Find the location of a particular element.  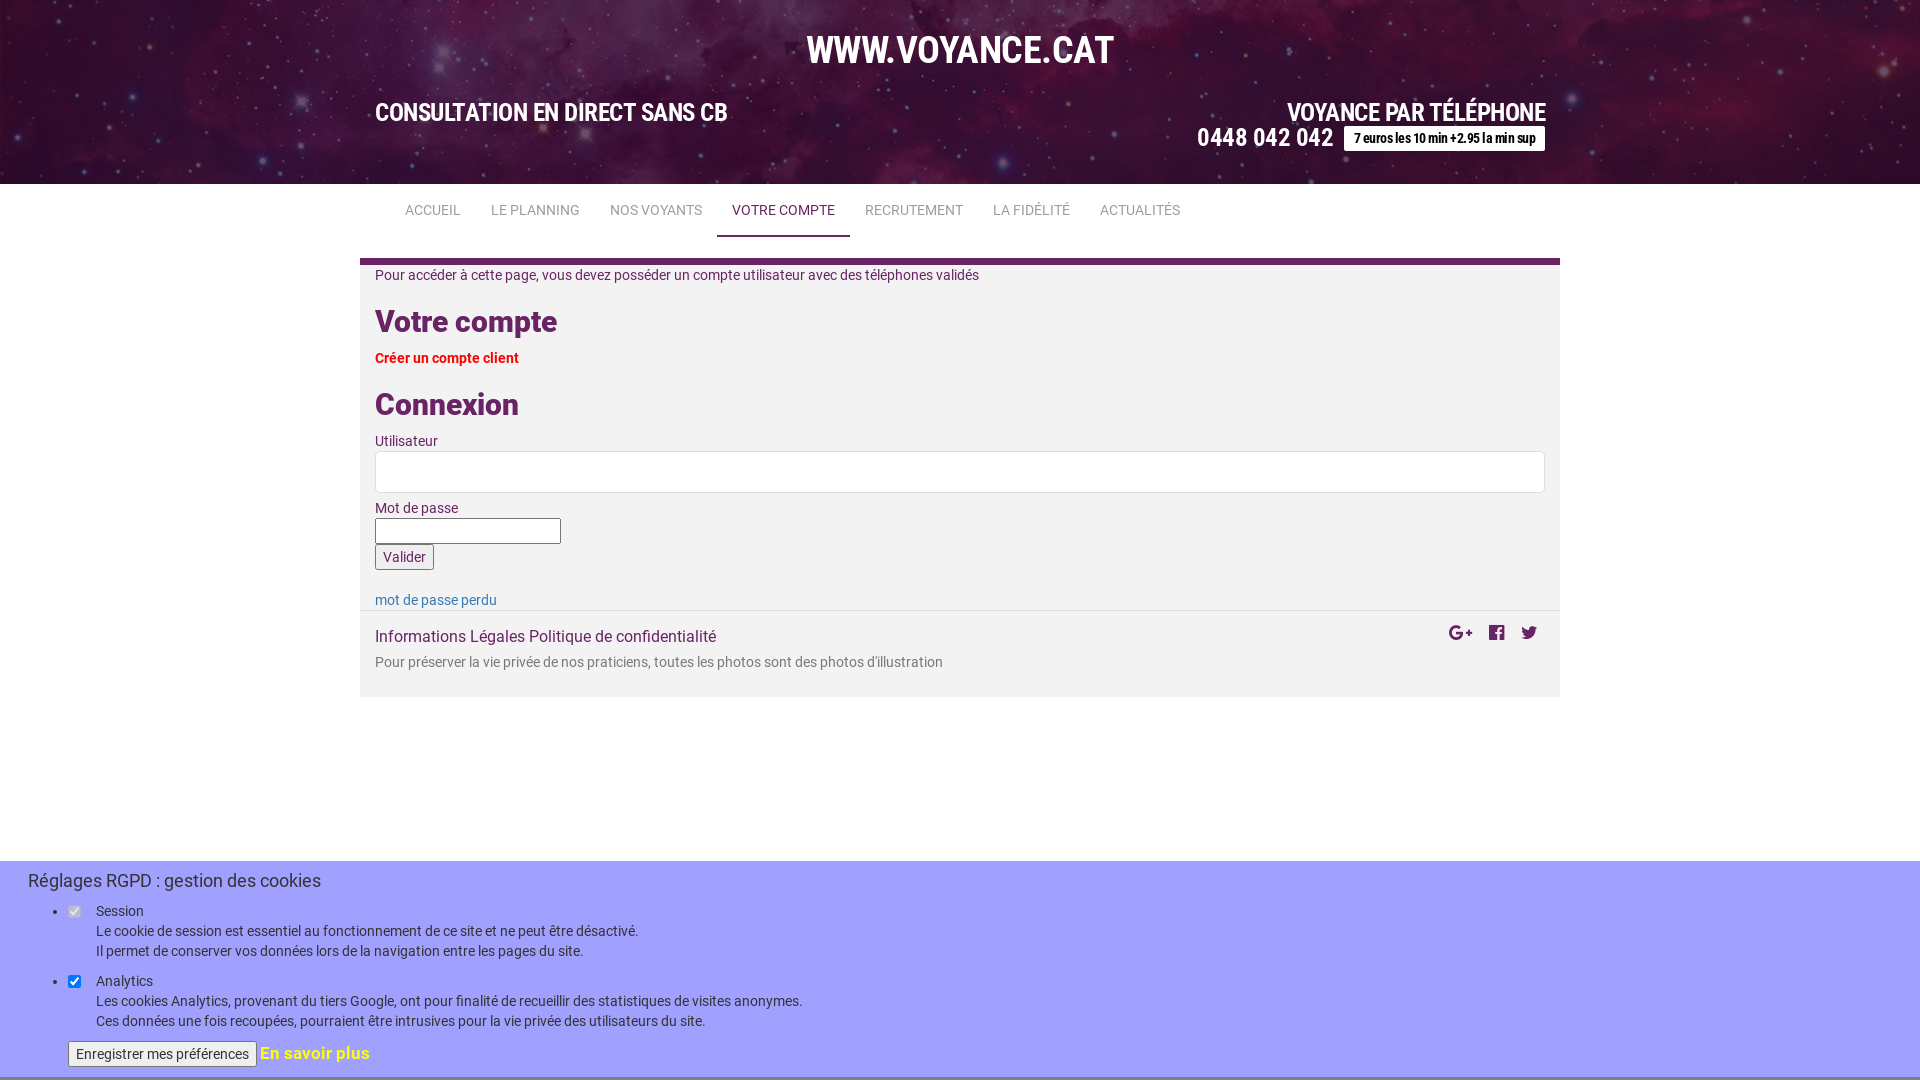

Valider is located at coordinates (404, 557).